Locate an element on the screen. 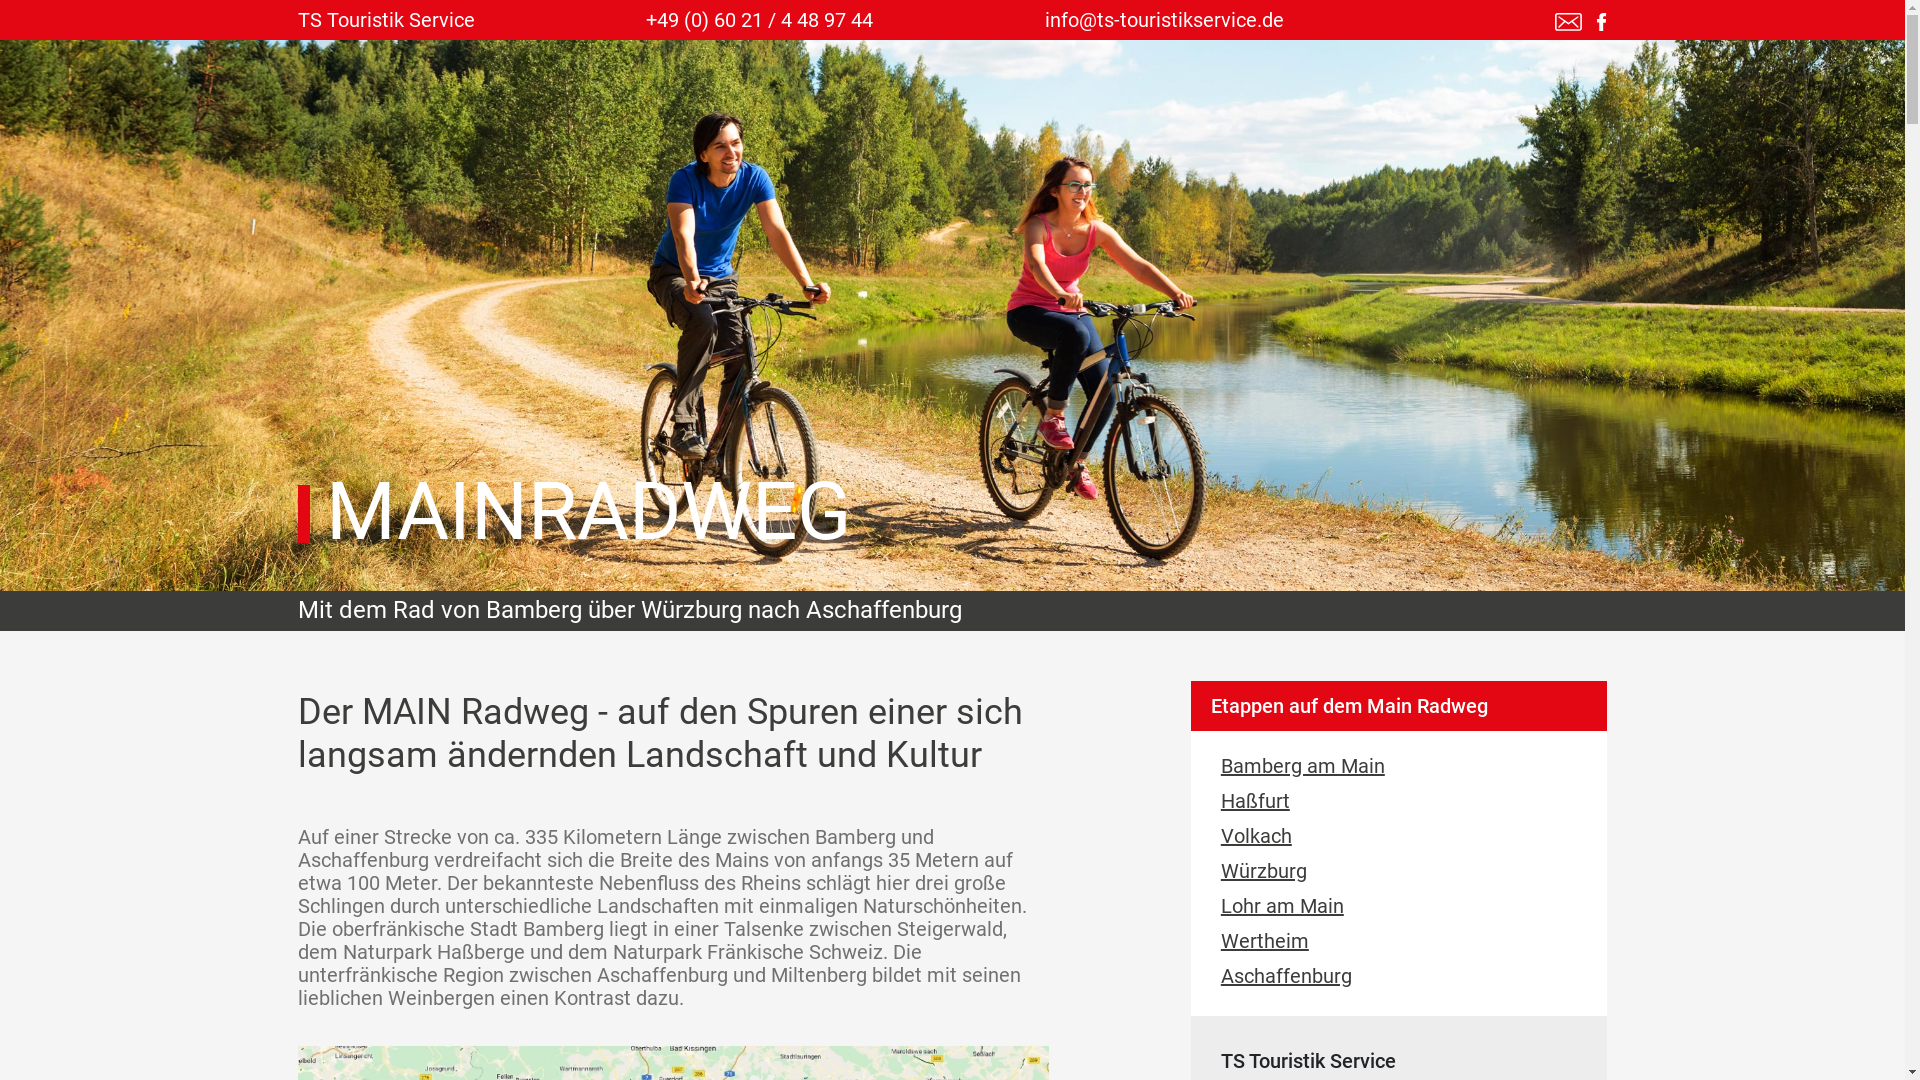 The height and width of the screenshot is (1080, 1920). Volkach is located at coordinates (1404, 838).